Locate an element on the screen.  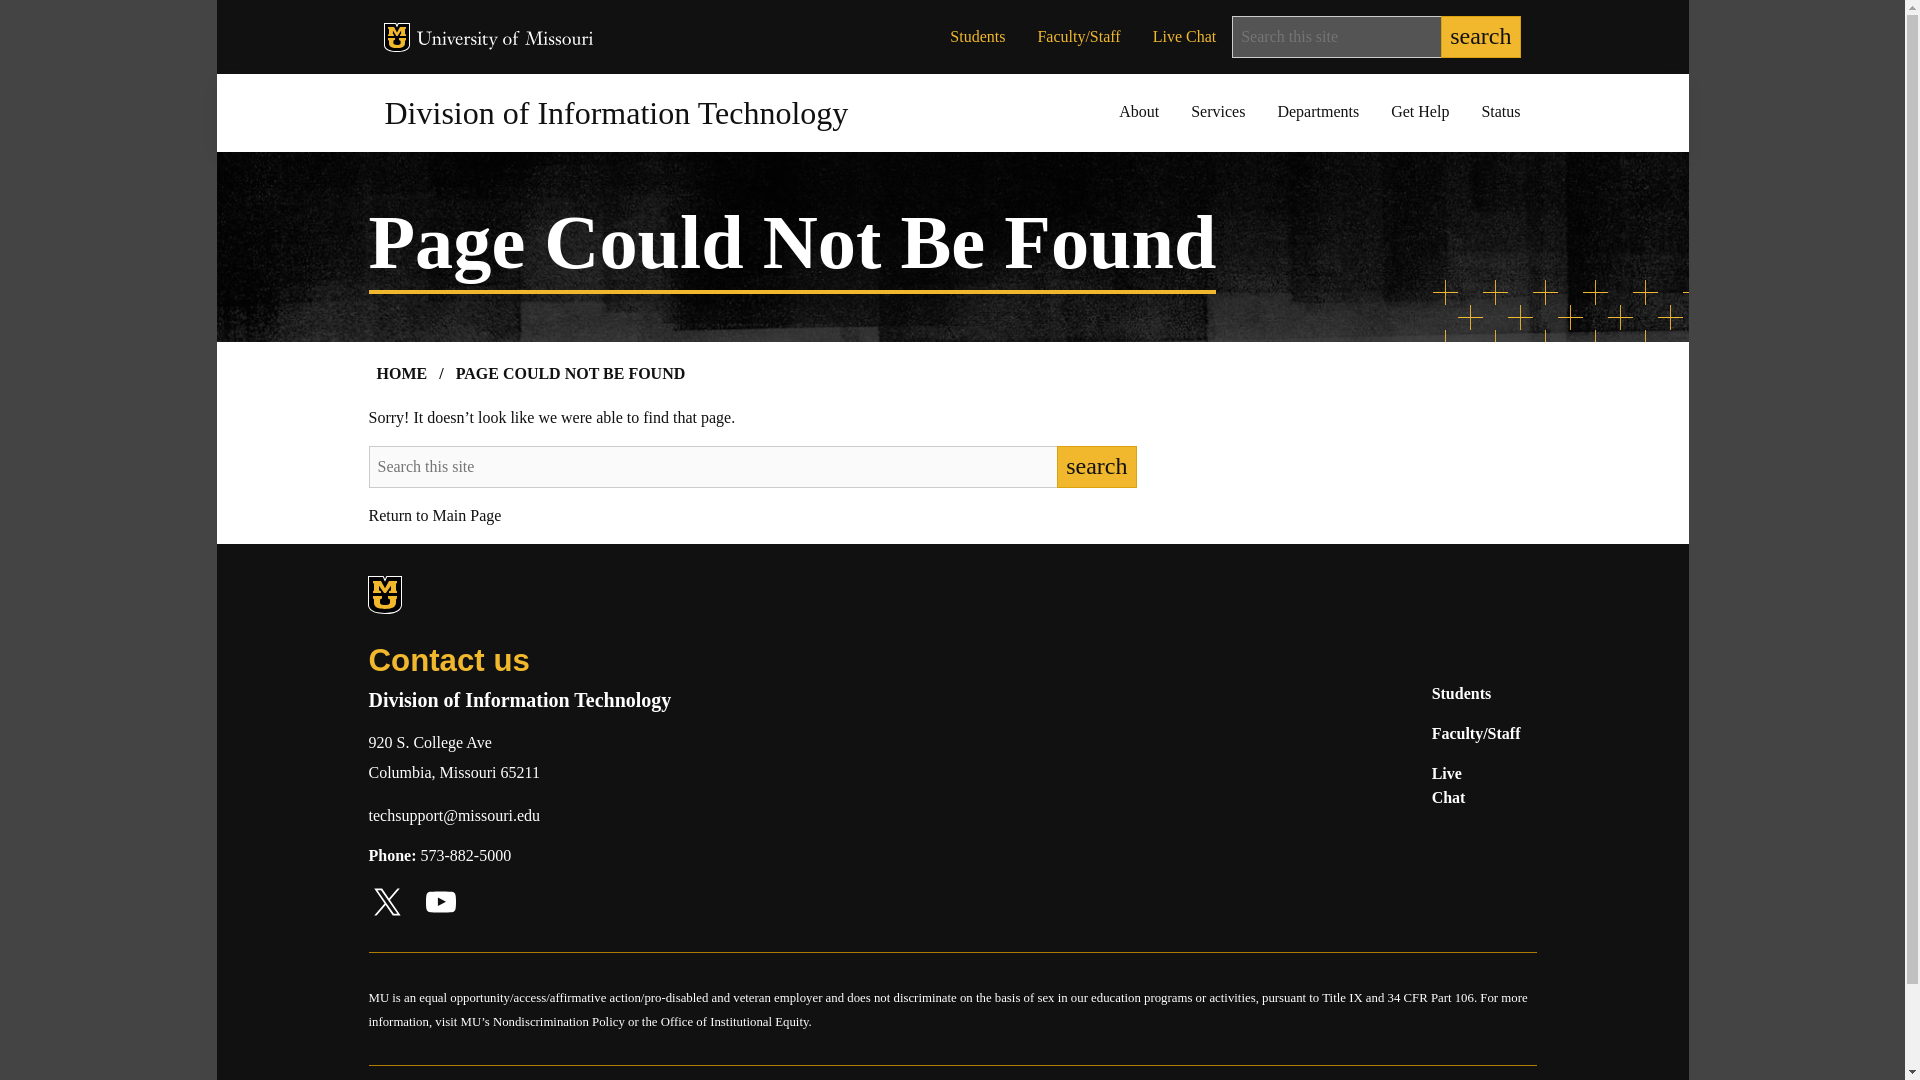
Students is located at coordinates (1462, 693).